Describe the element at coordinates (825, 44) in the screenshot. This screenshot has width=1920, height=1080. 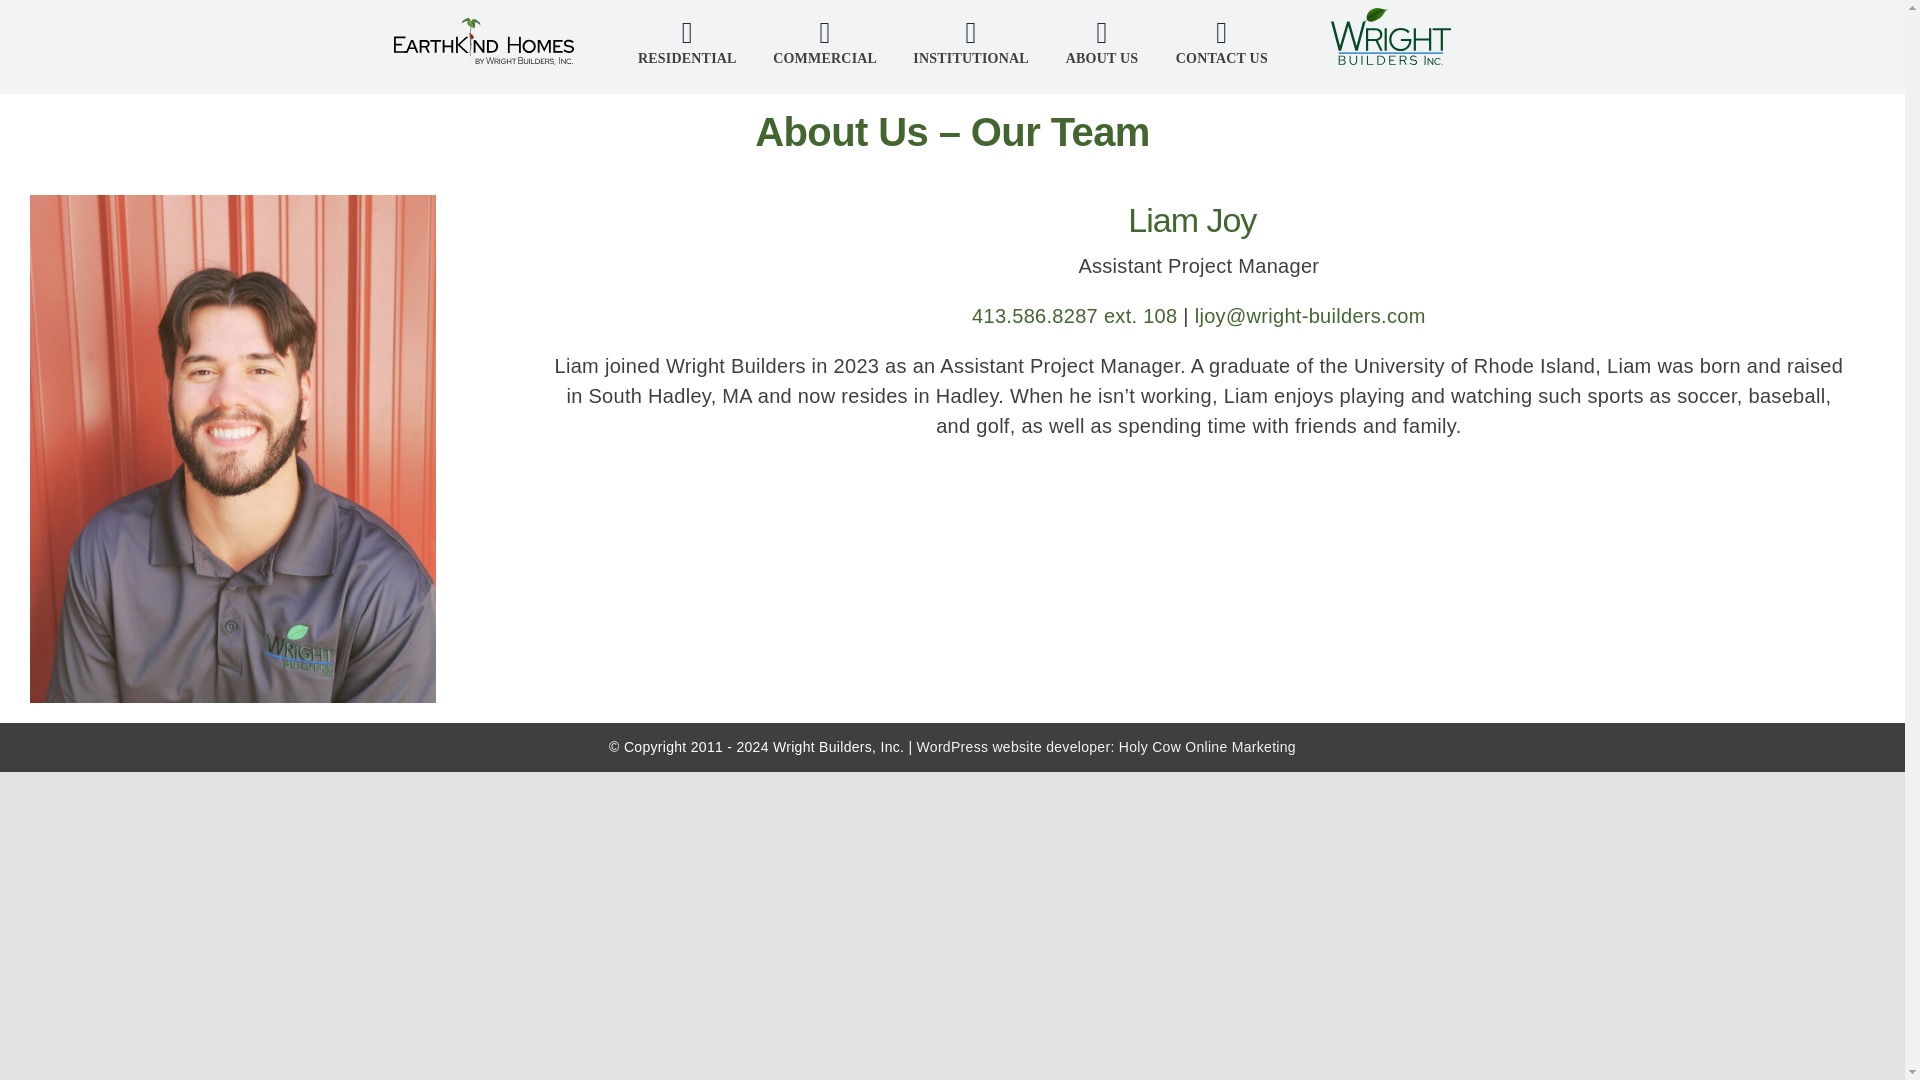
I see `COMMERCIAL` at that location.